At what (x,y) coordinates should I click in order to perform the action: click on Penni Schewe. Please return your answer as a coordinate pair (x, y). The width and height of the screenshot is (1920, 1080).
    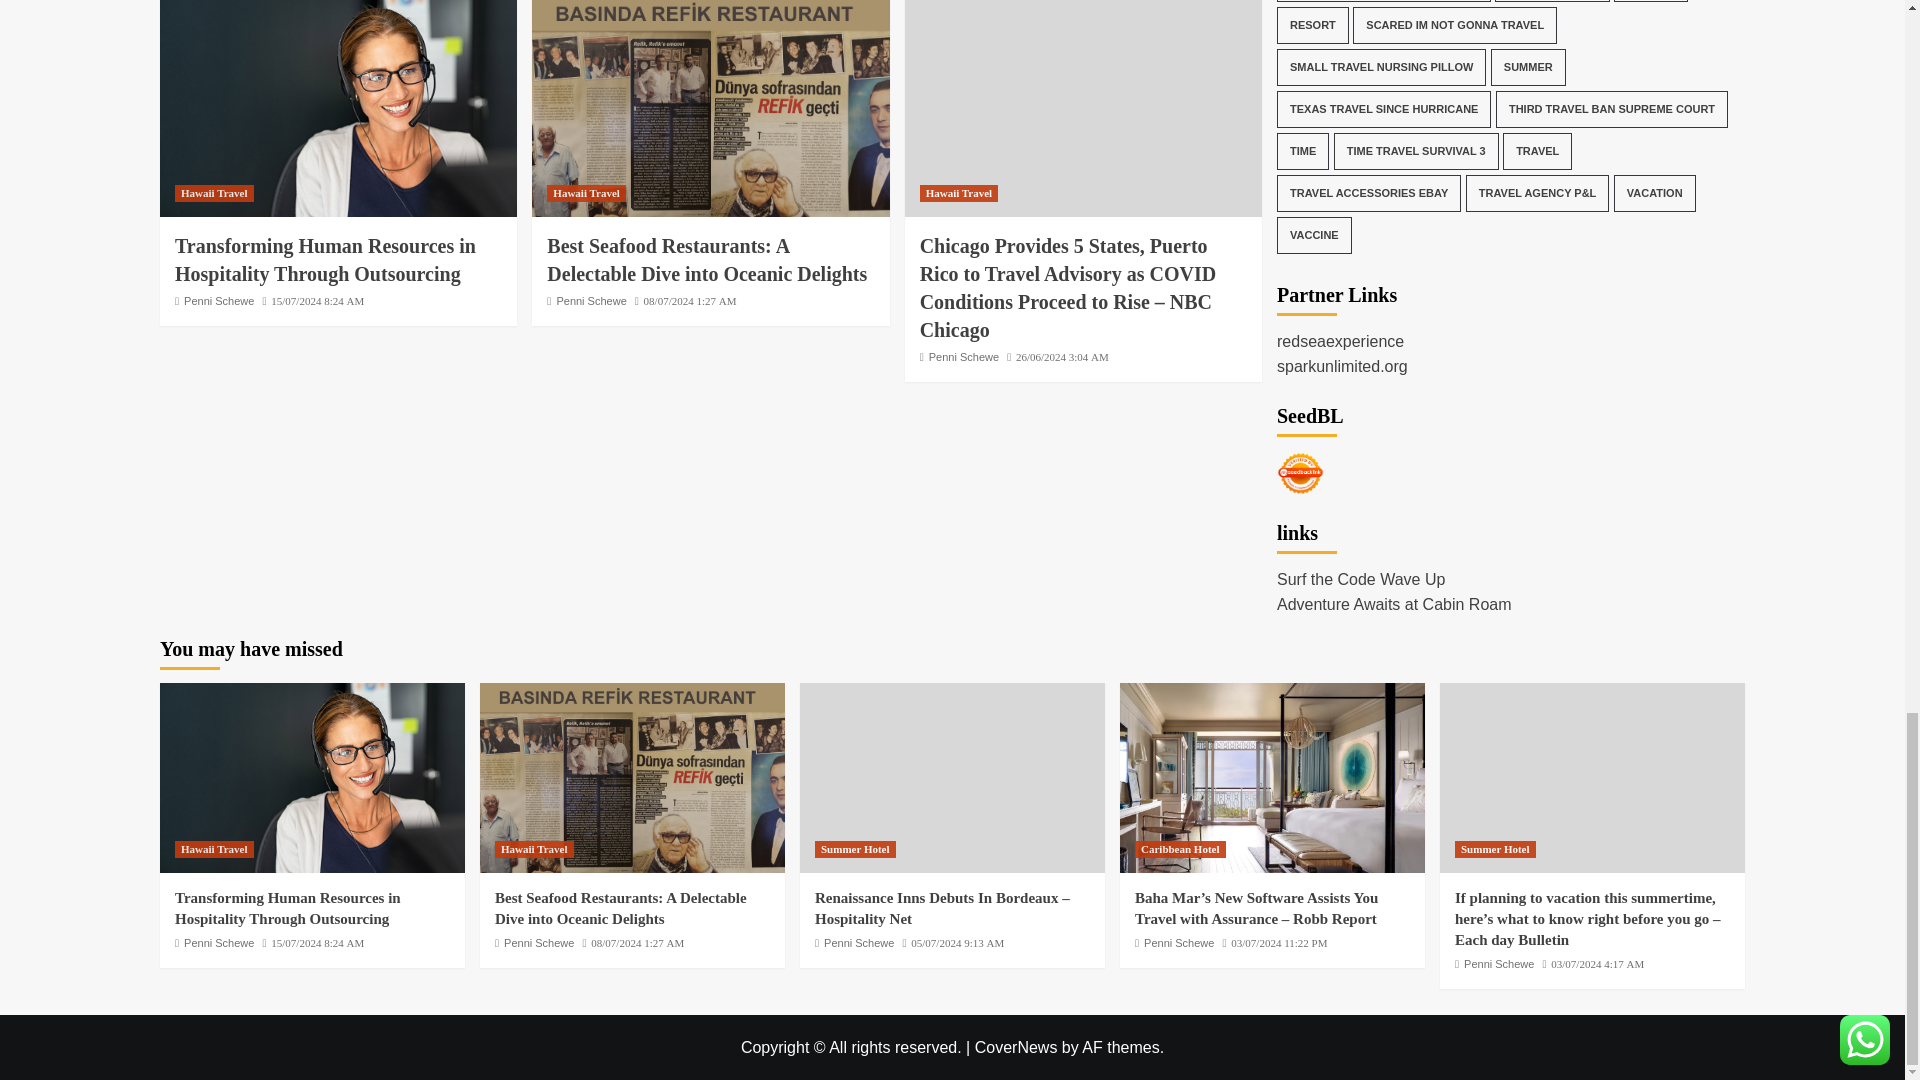
    Looking at the image, I should click on (218, 300).